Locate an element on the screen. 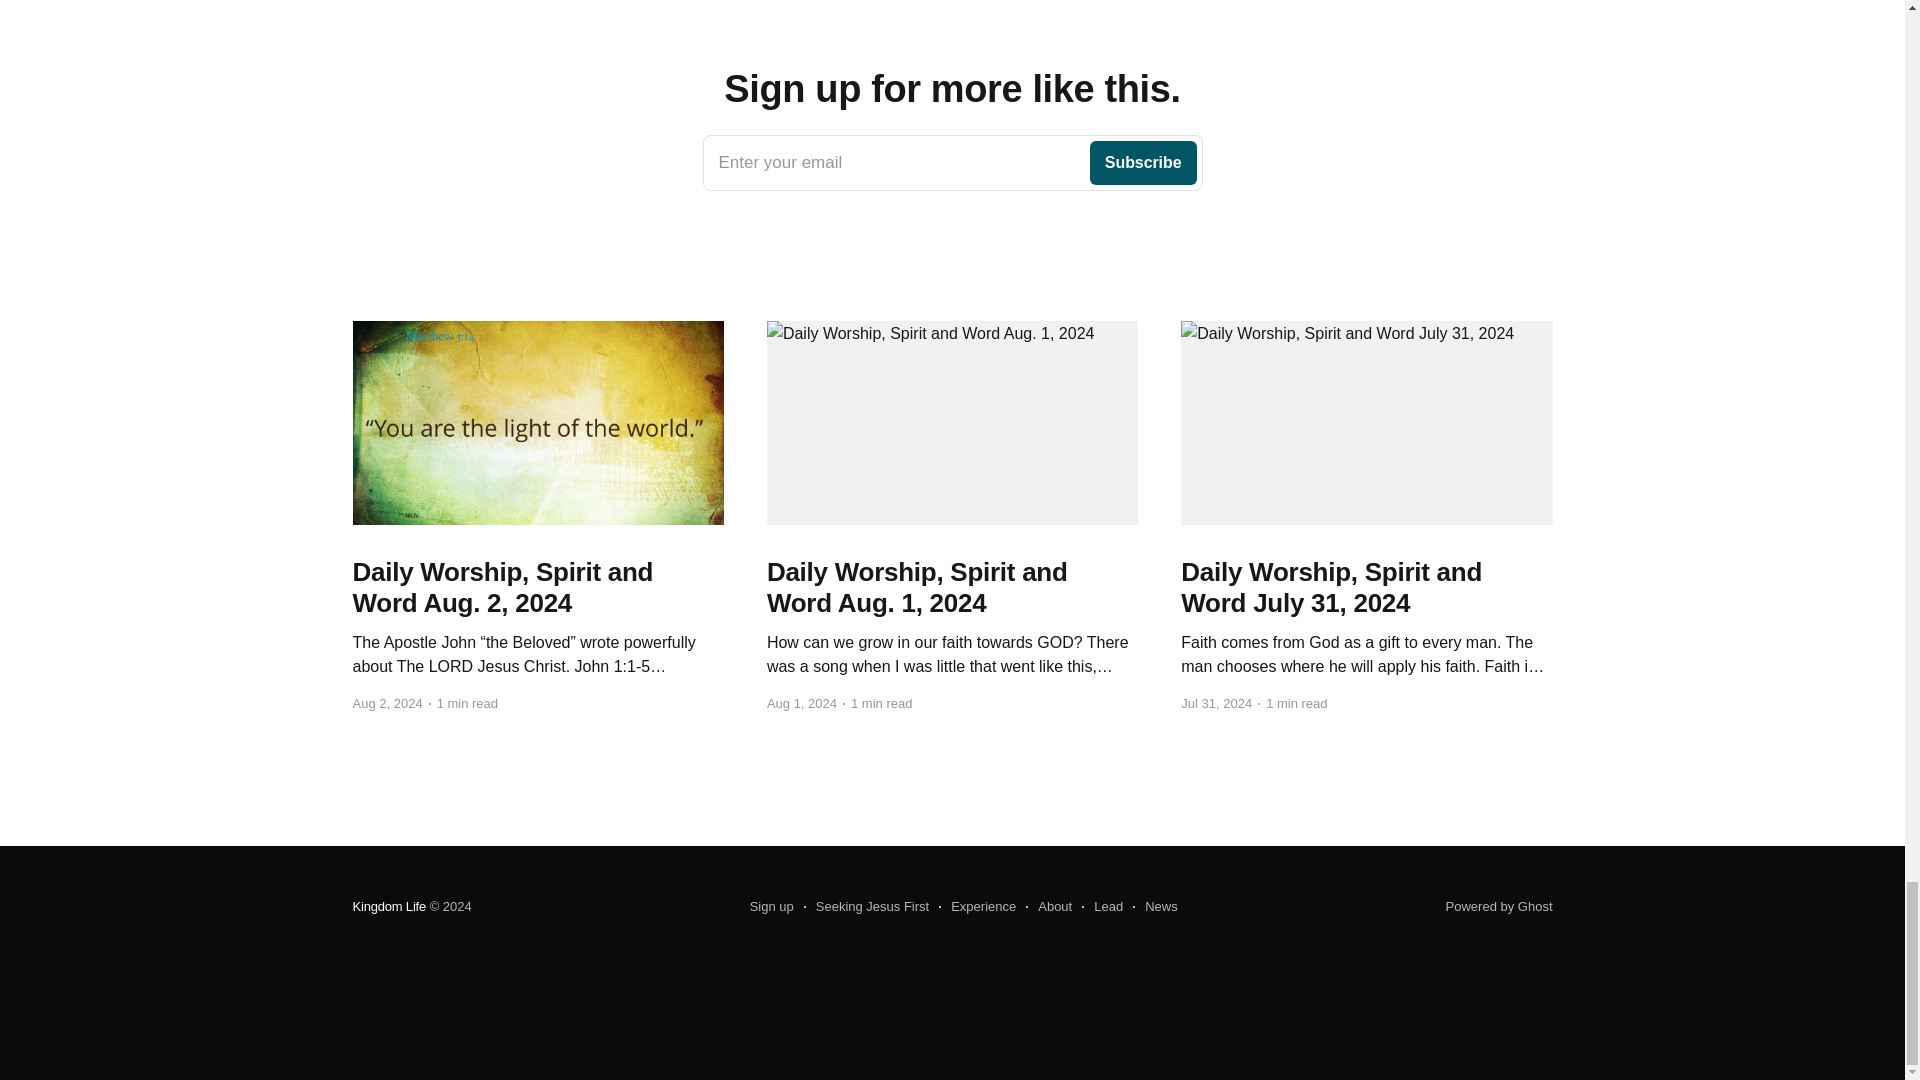  Experience is located at coordinates (866, 907).